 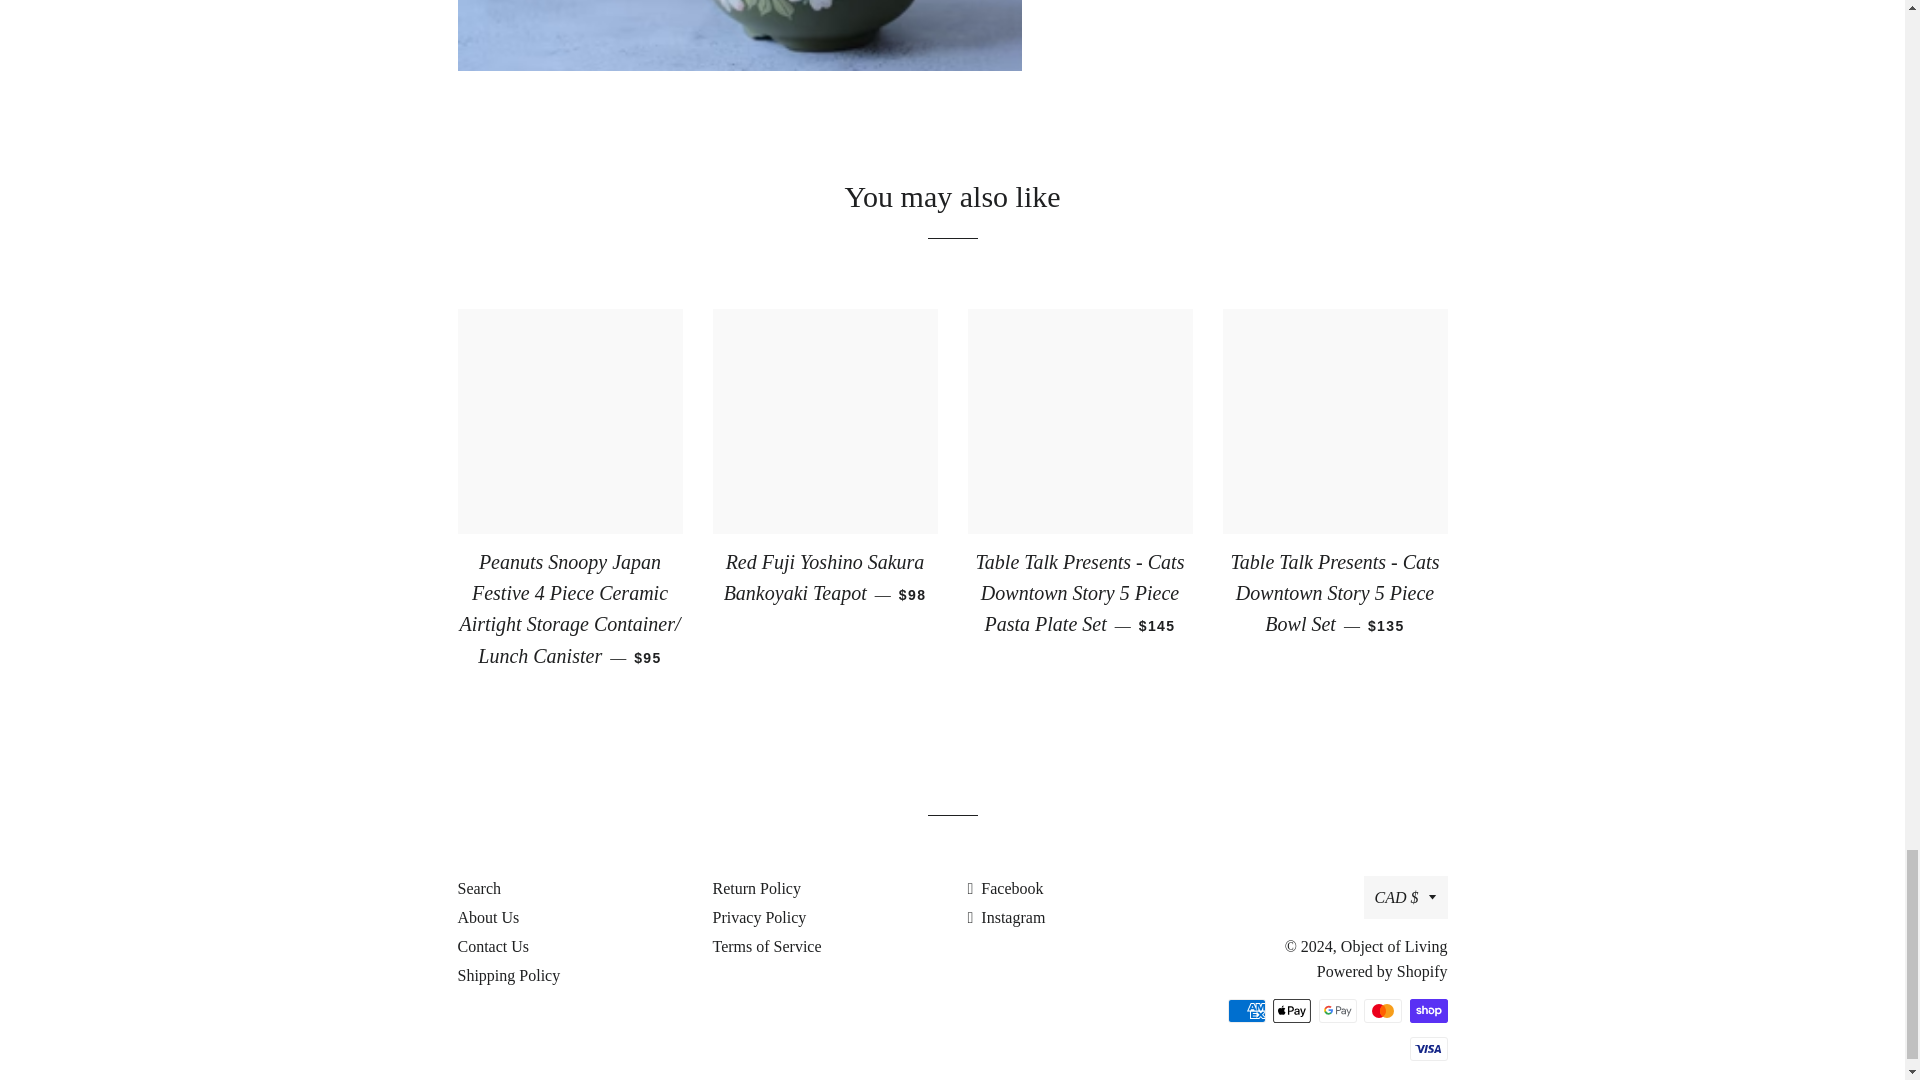 I want to click on Shop Pay, so click(x=1428, y=1010).